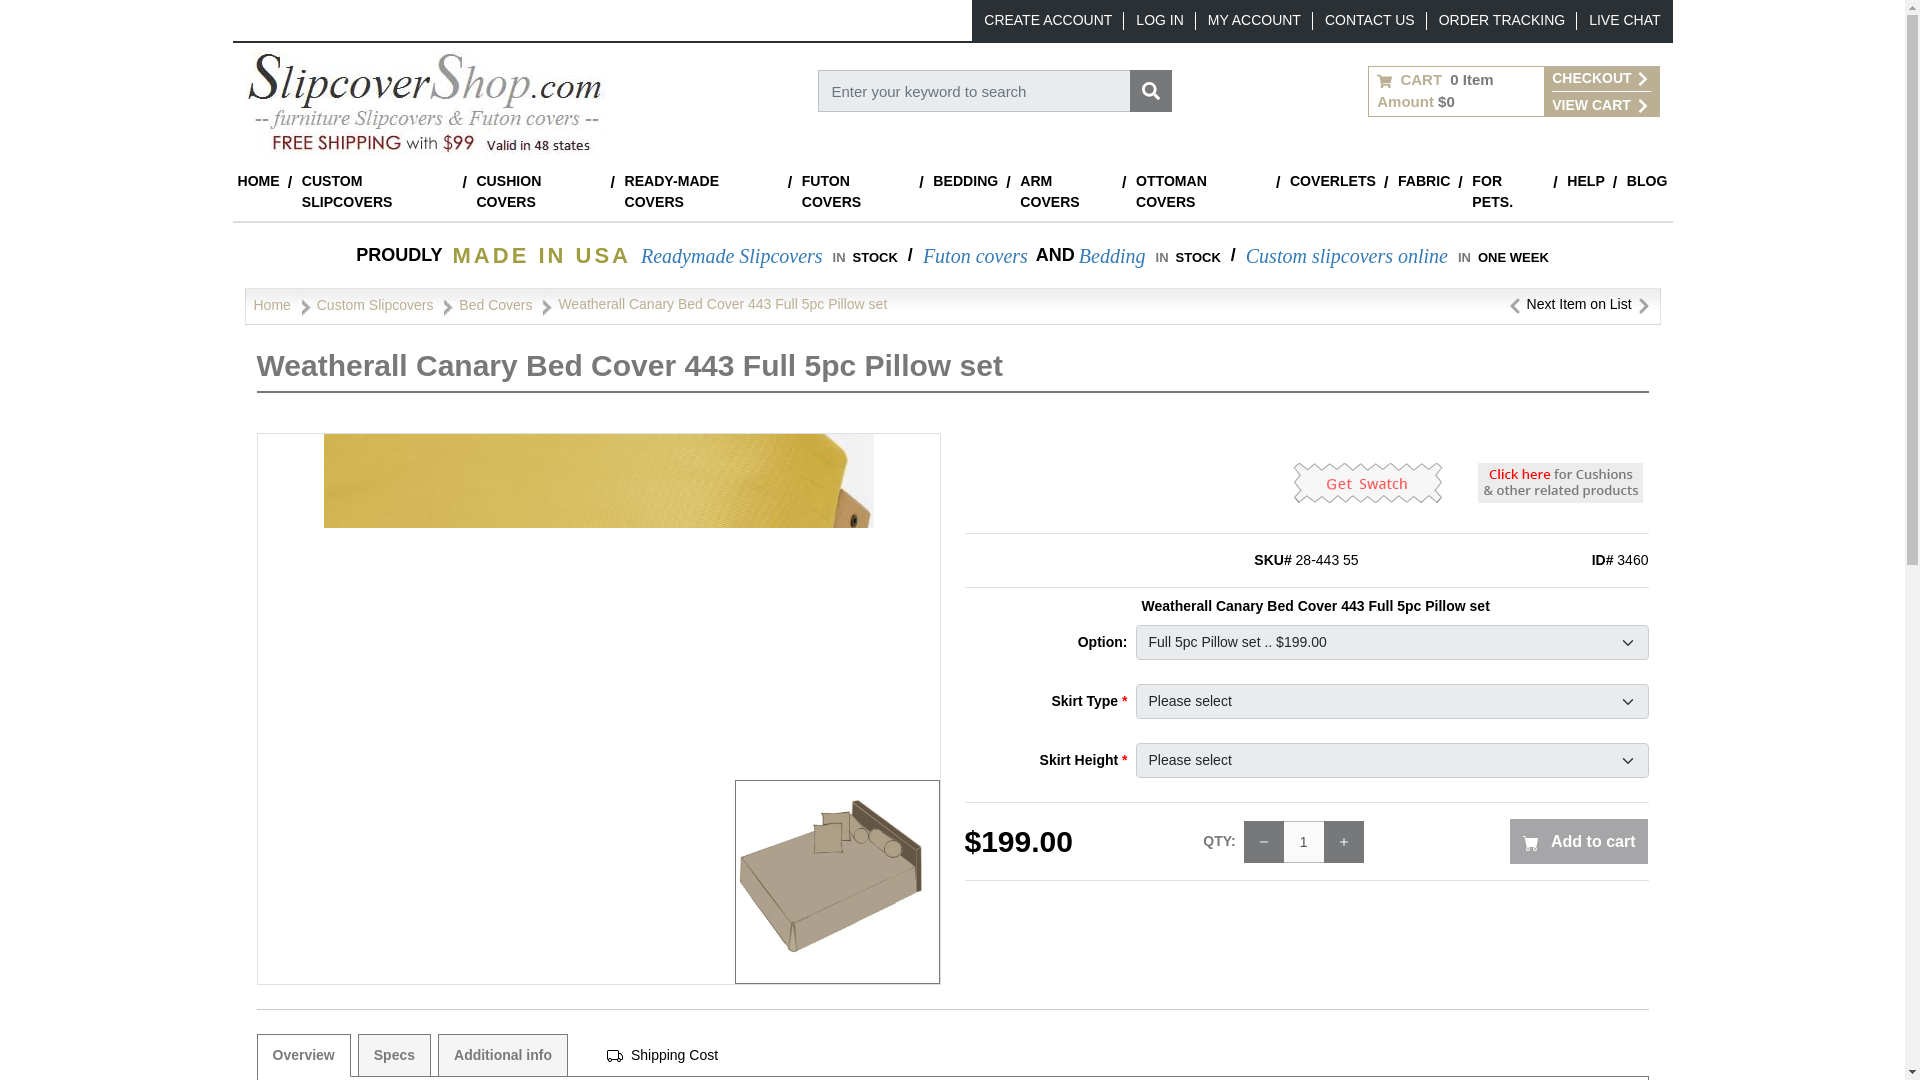 The image size is (1920, 1080). Describe the element at coordinates (1304, 841) in the screenshot. I see `1` at that location.